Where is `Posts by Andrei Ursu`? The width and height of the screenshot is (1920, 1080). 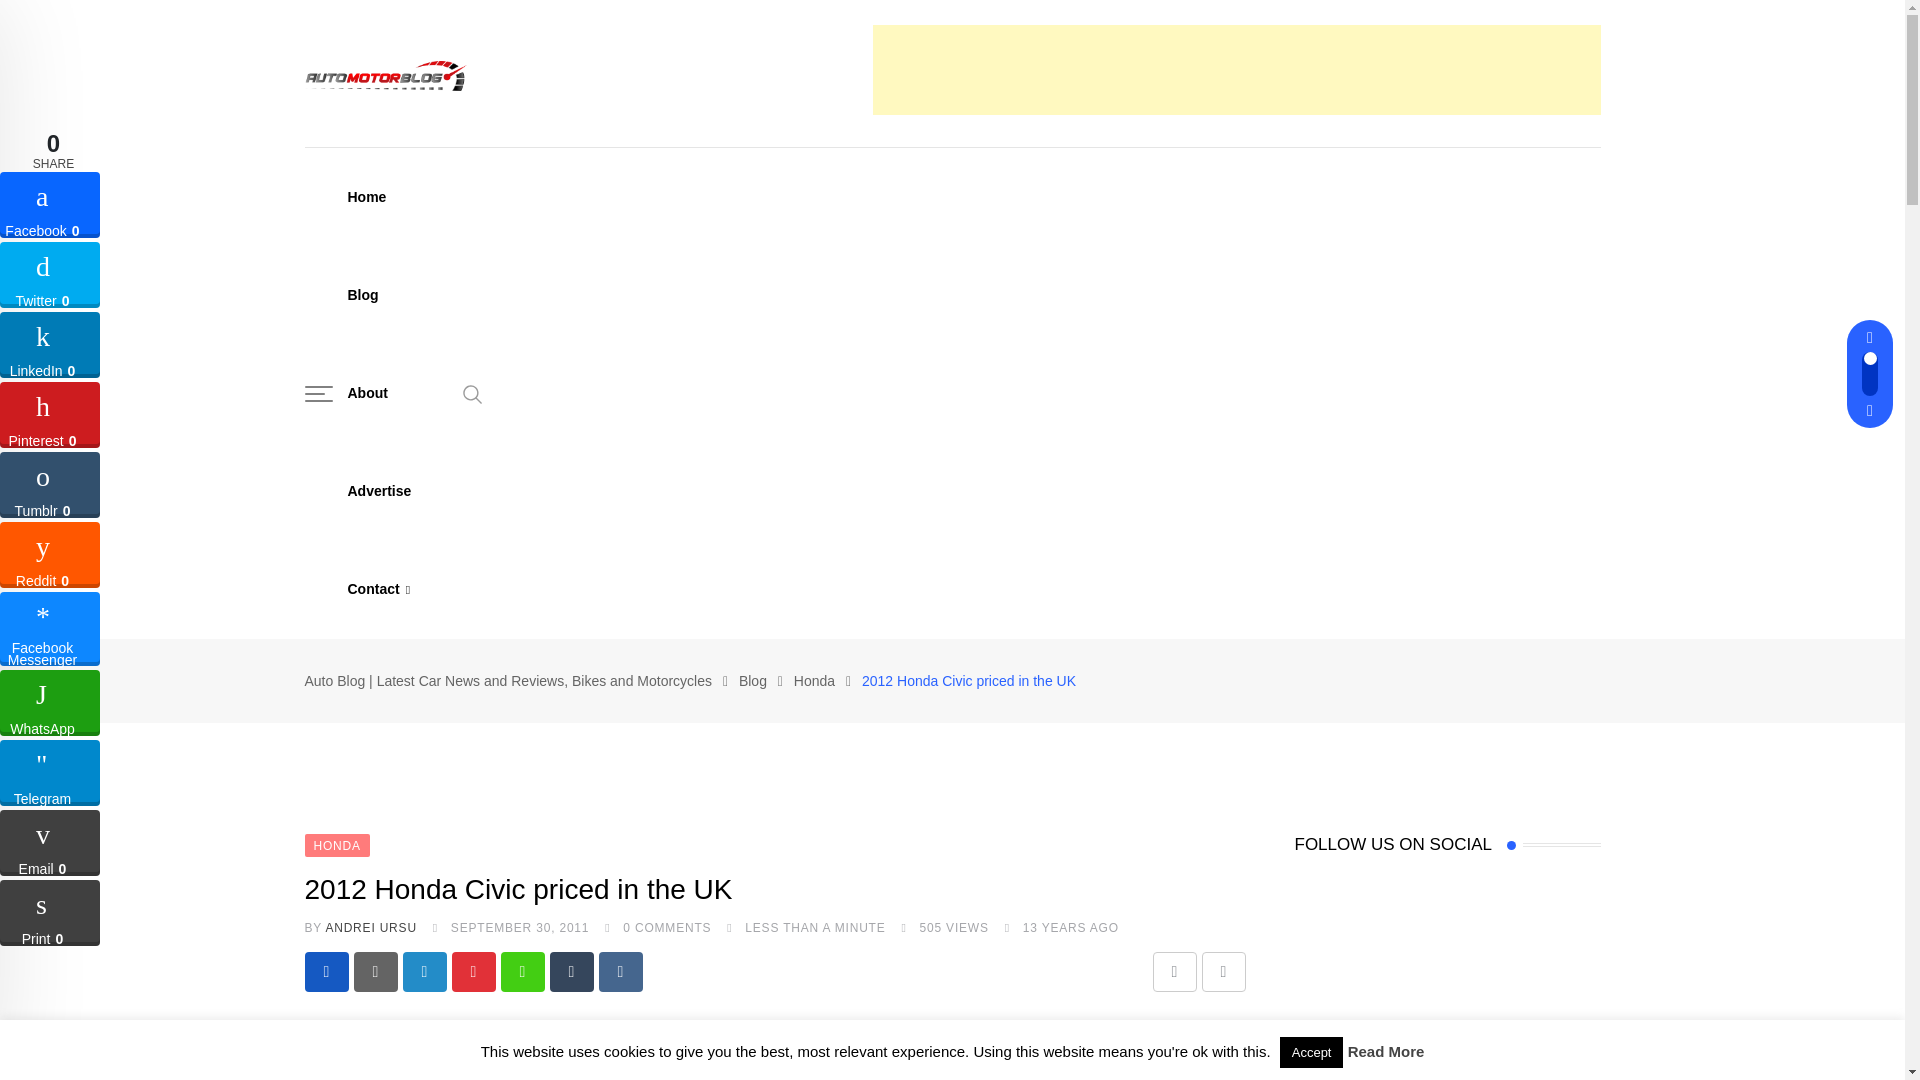 Posts by Andrei Ursu is located at coordinates (370, 928).